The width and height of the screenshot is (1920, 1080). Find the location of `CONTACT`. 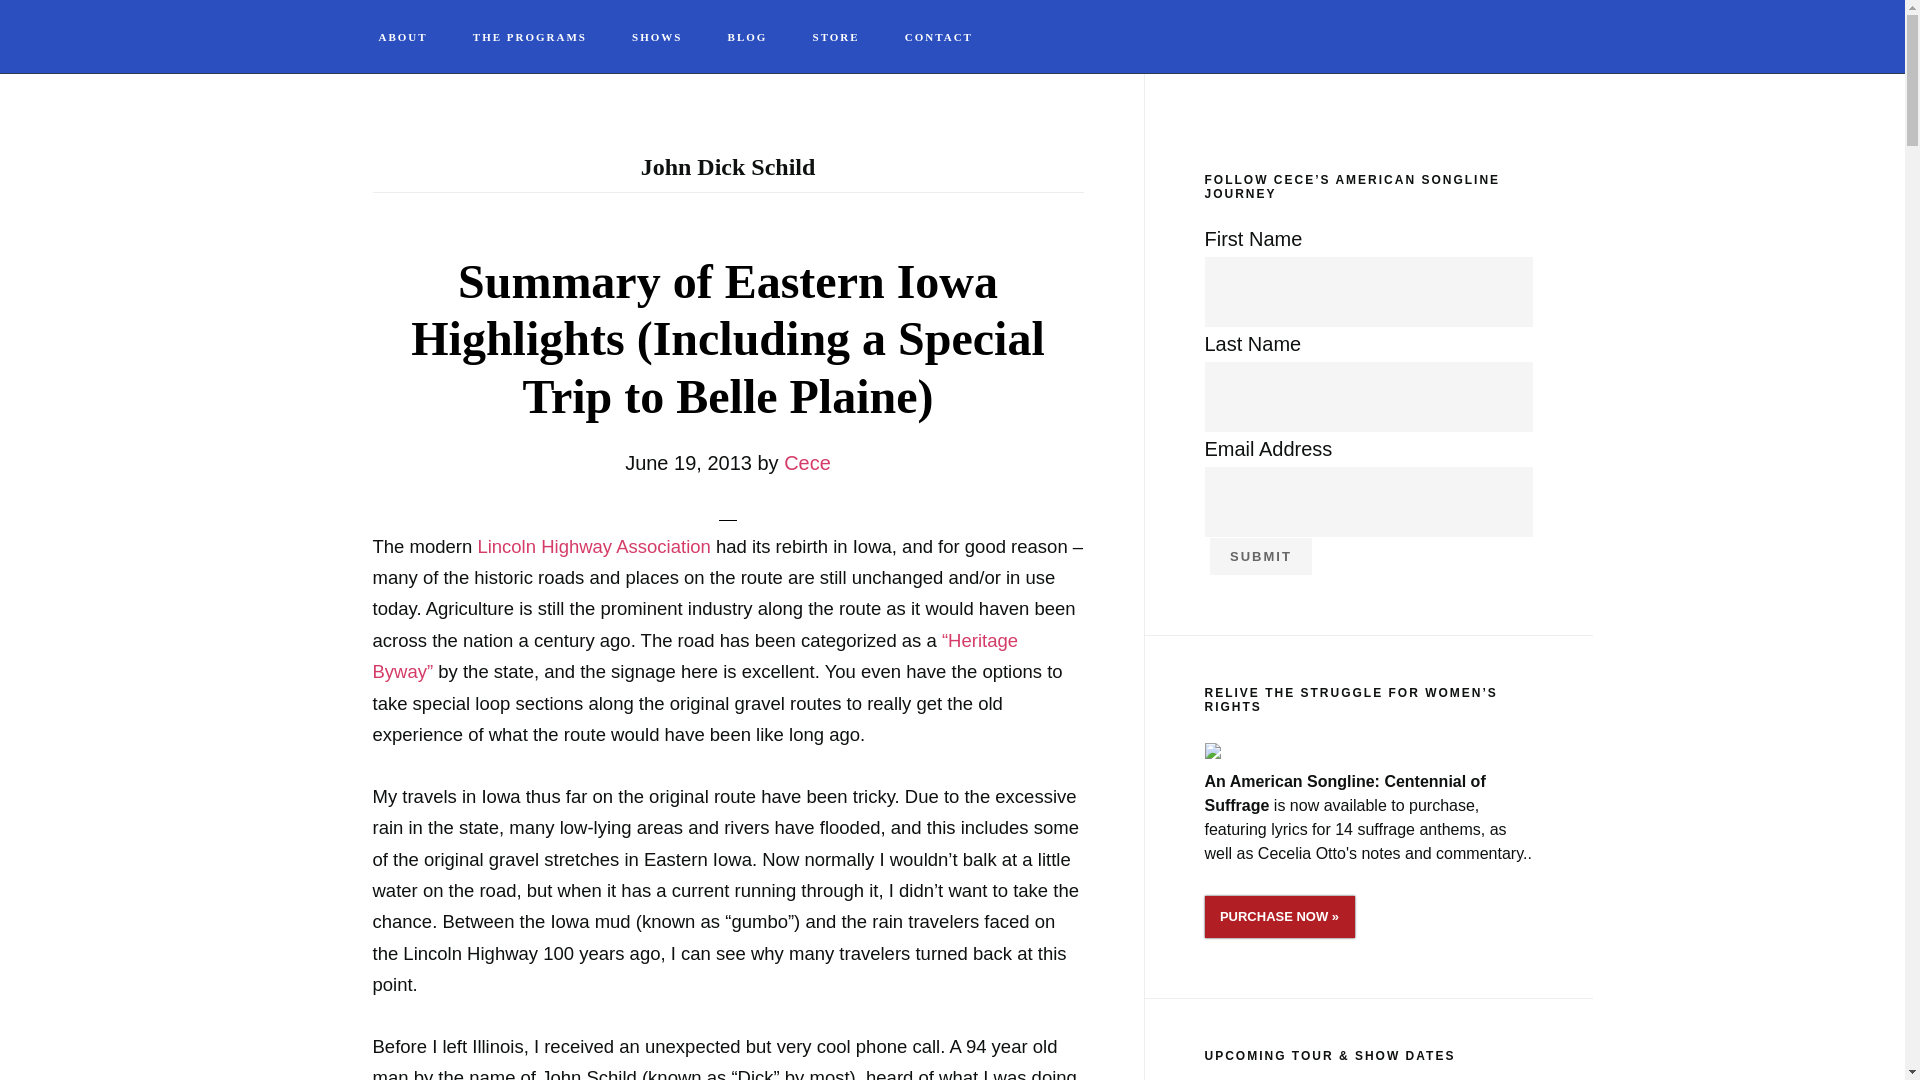

CONTACT is located at coordinates (938, 38).